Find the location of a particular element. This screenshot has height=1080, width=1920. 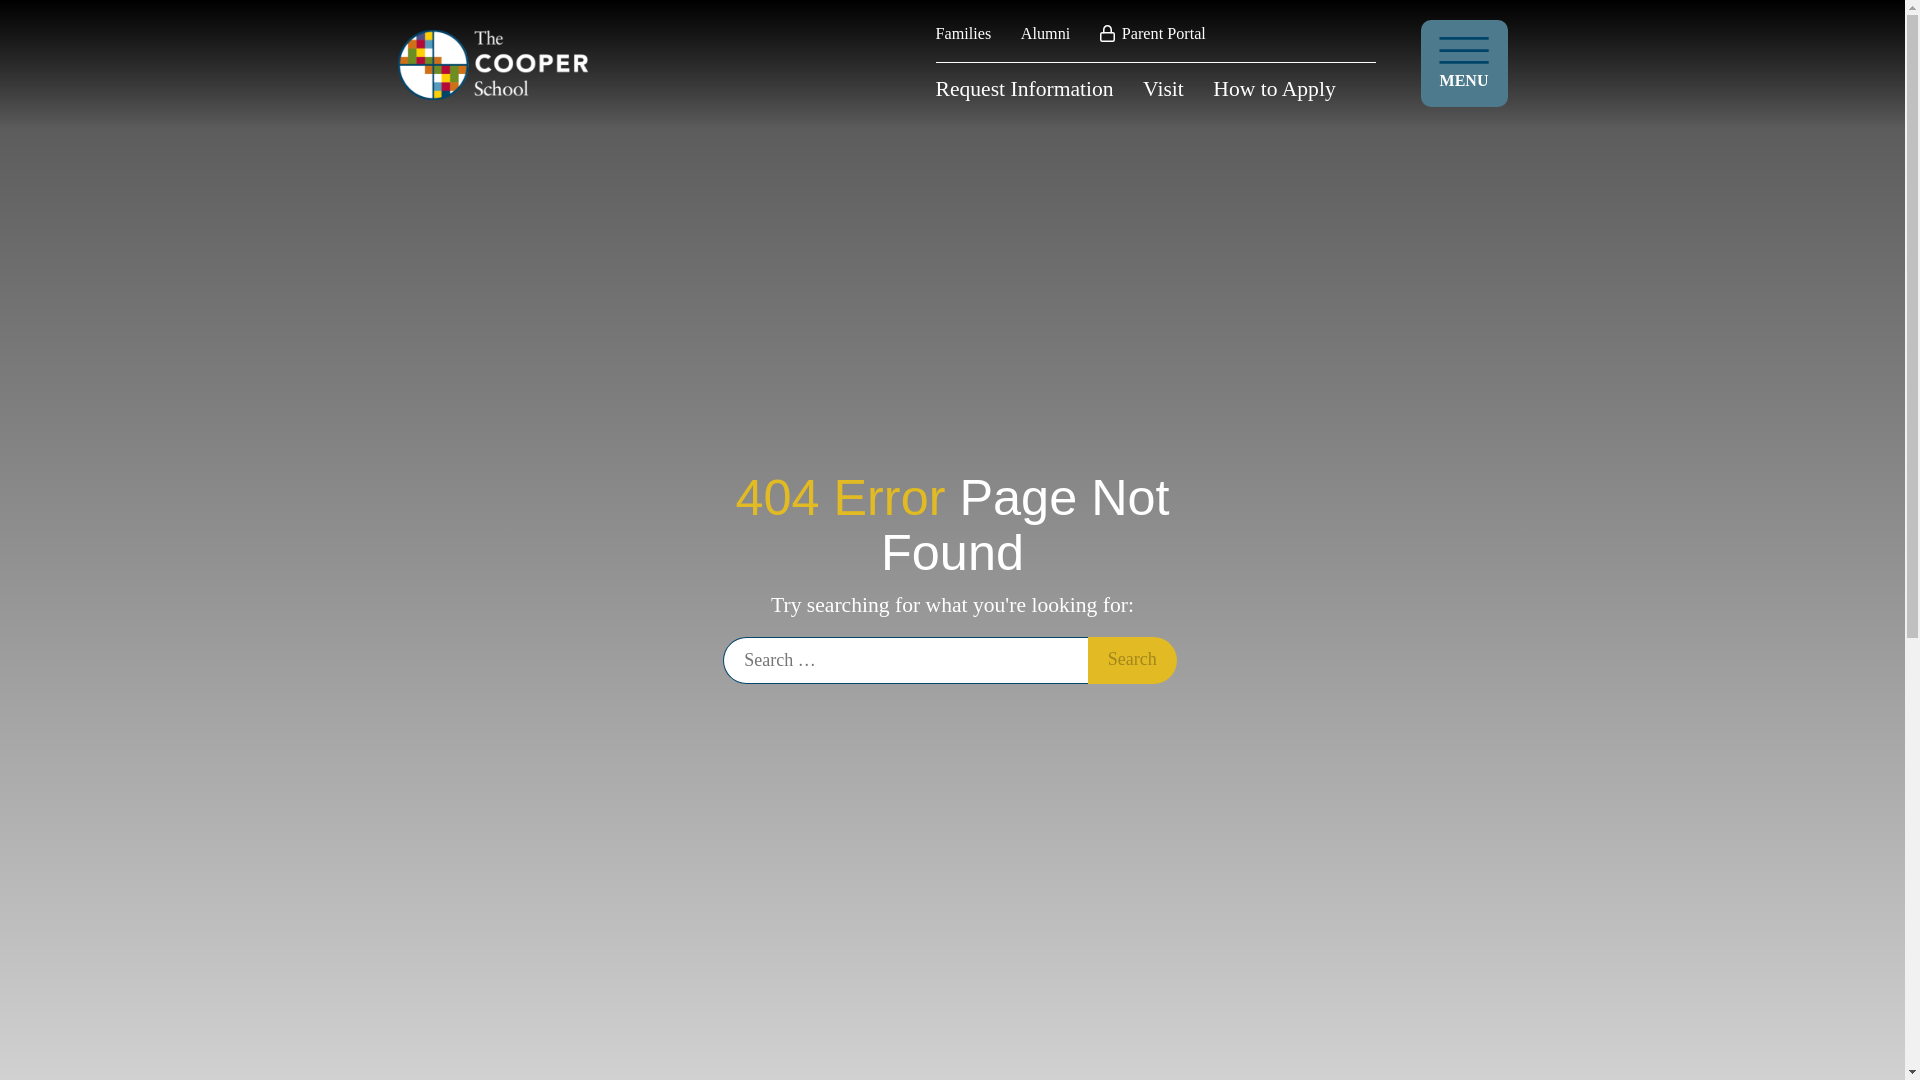

How to Apply is located at coordinates (1274, 88).